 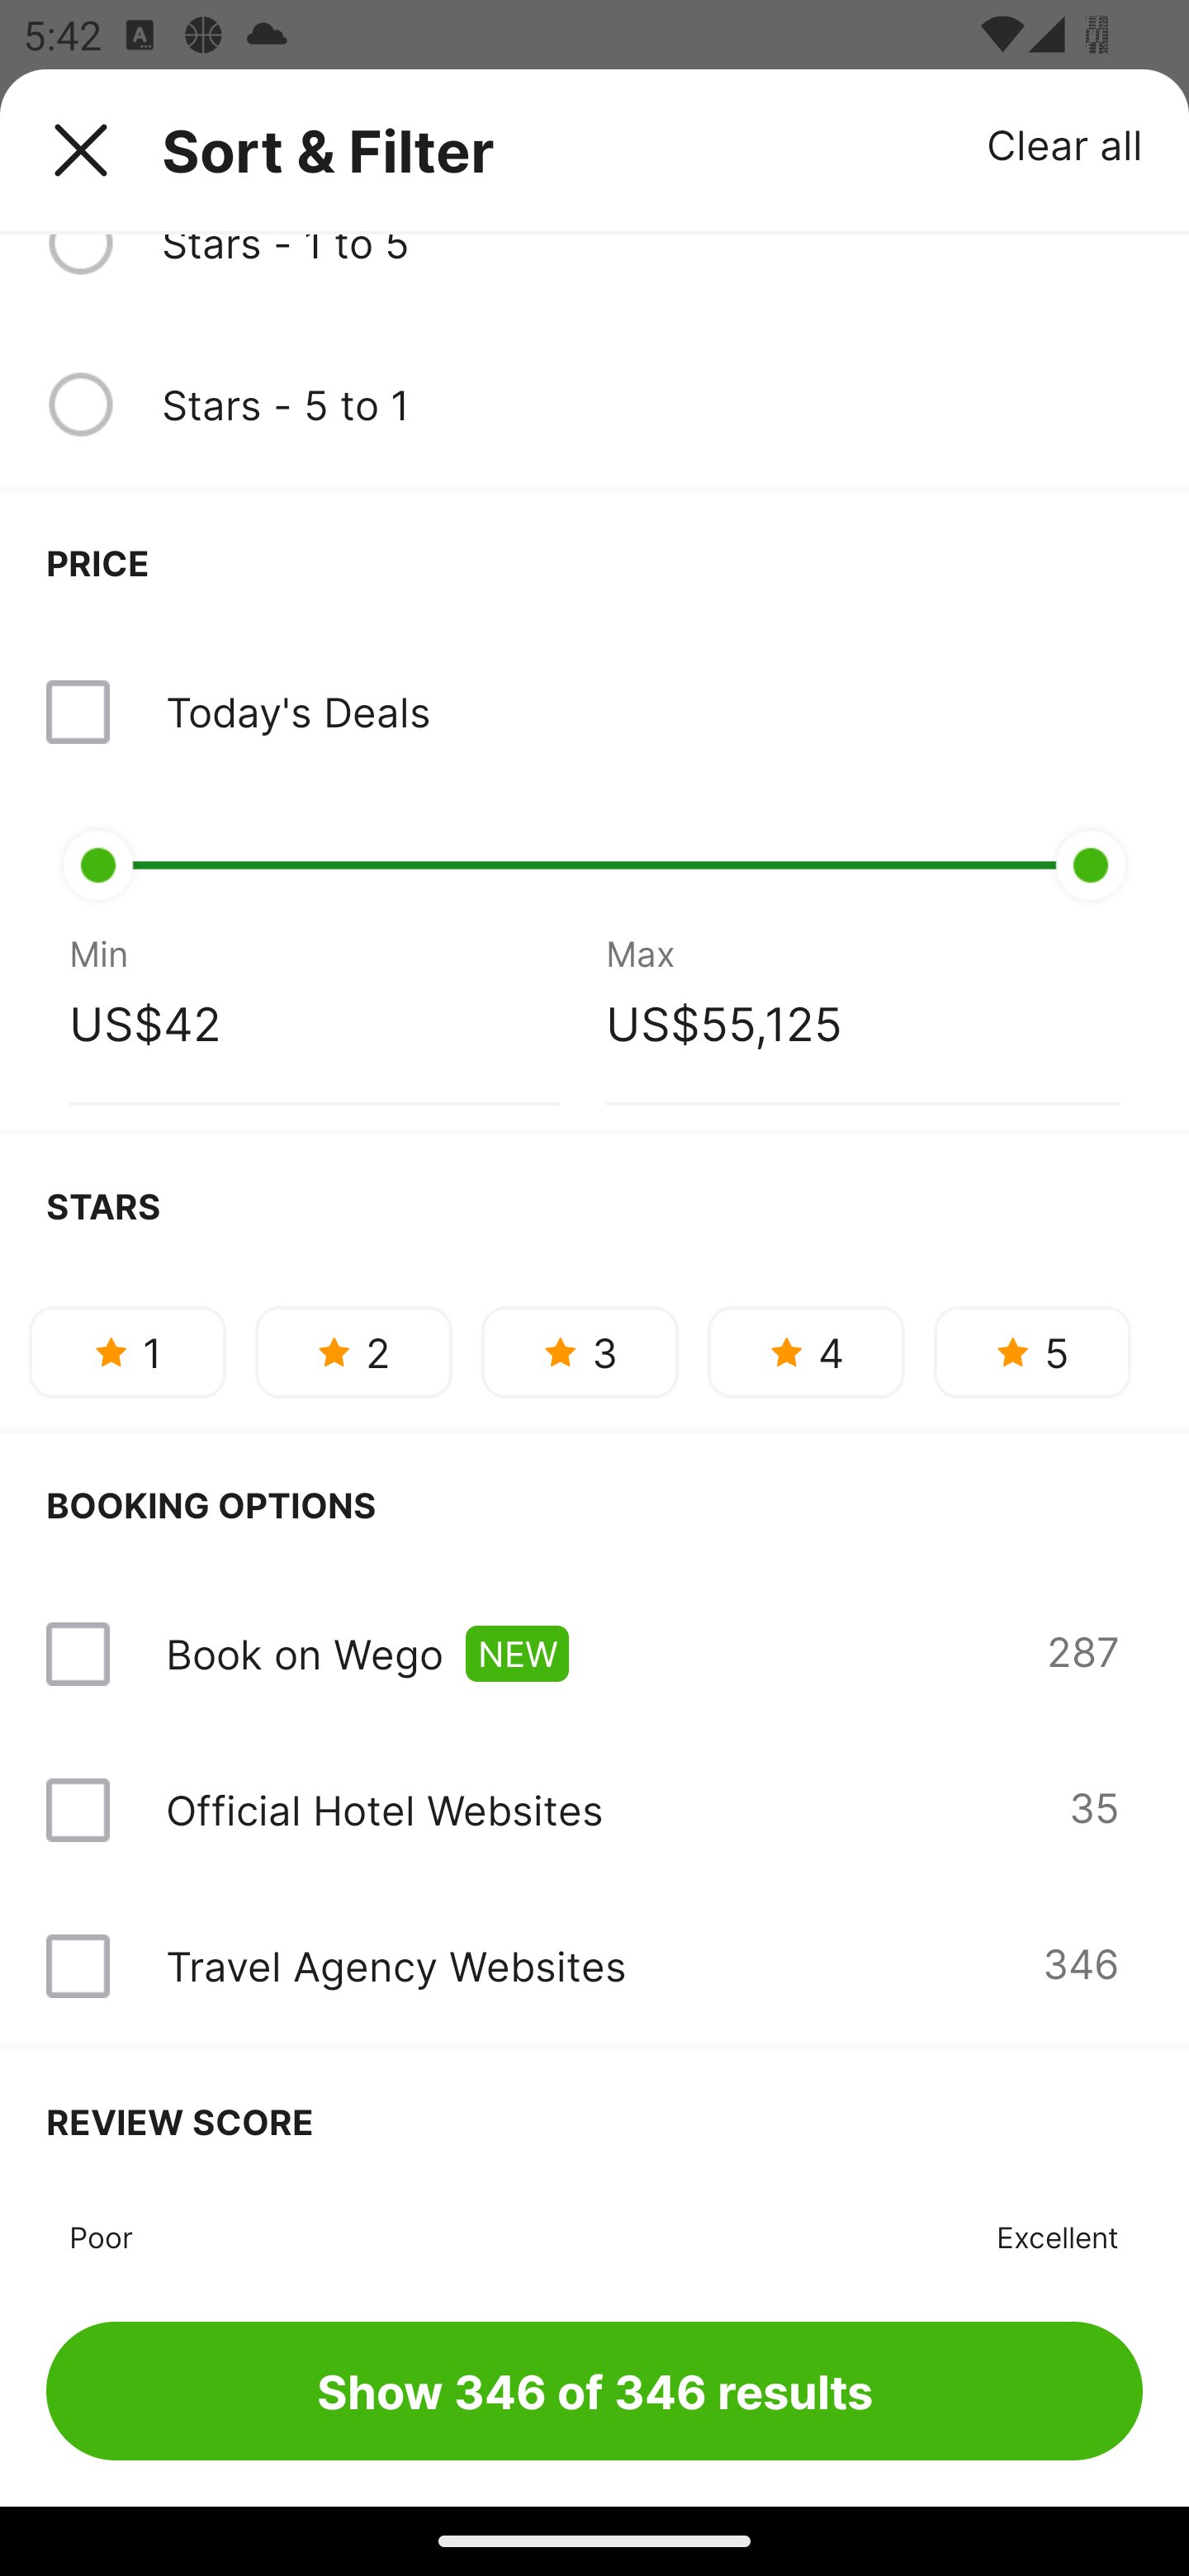 What do you see at coordinates (1065, 144) in the screenshot?
I see `Clear all` at bounding box center [1065, 144].